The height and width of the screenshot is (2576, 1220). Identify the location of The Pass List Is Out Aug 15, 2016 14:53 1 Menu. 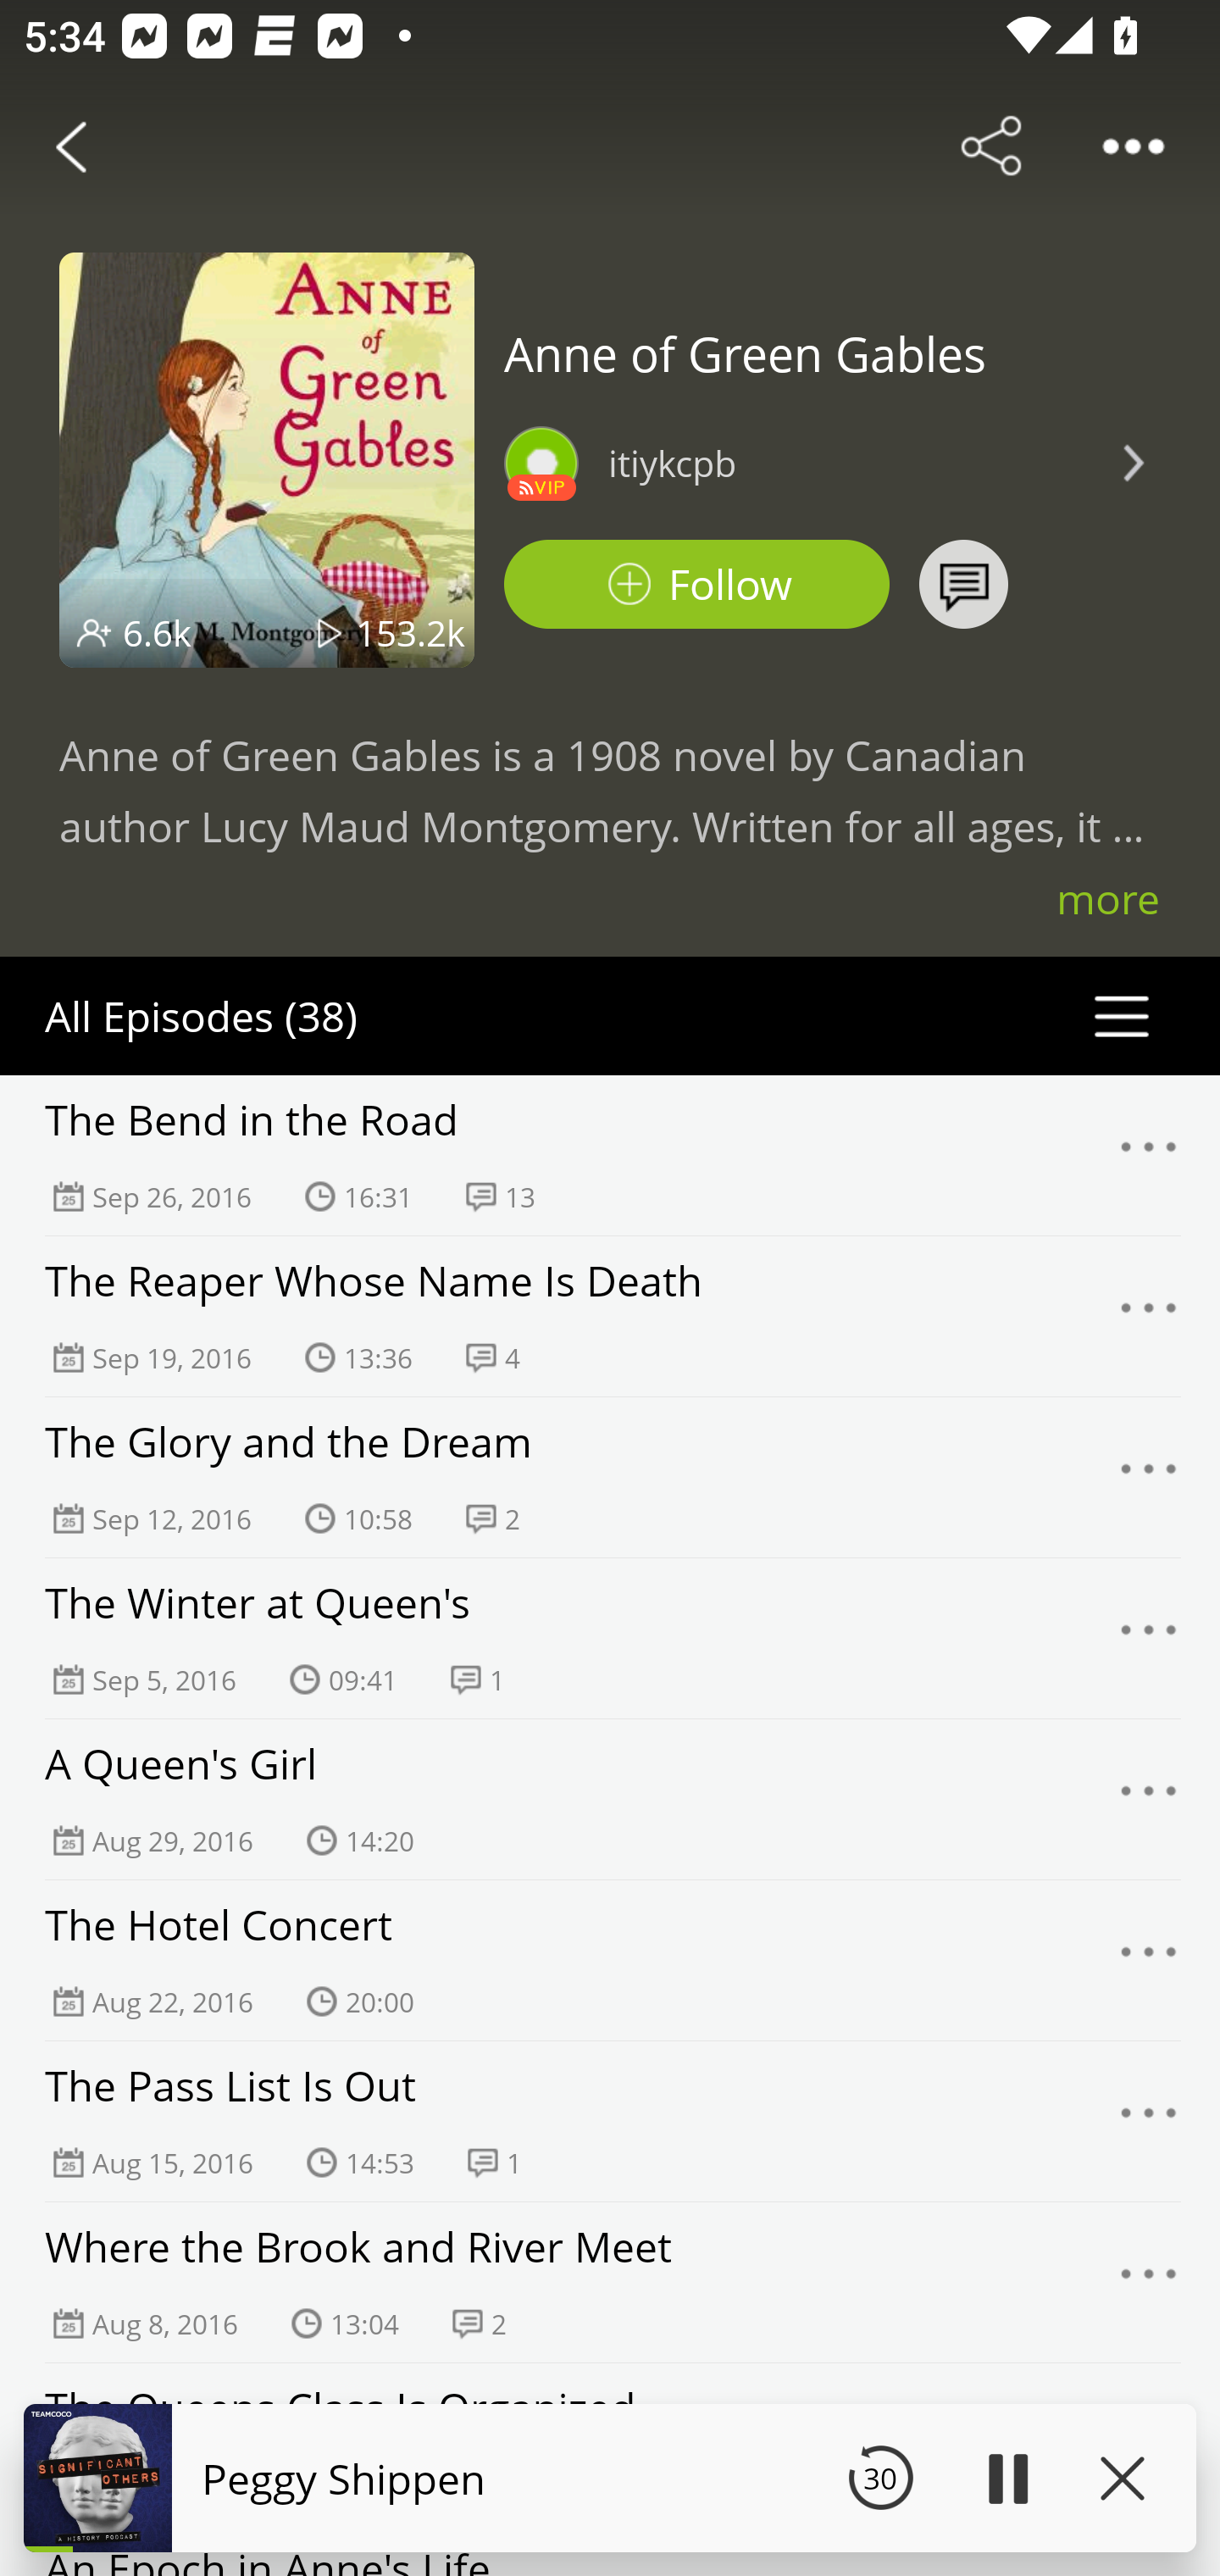
(610, 2121).